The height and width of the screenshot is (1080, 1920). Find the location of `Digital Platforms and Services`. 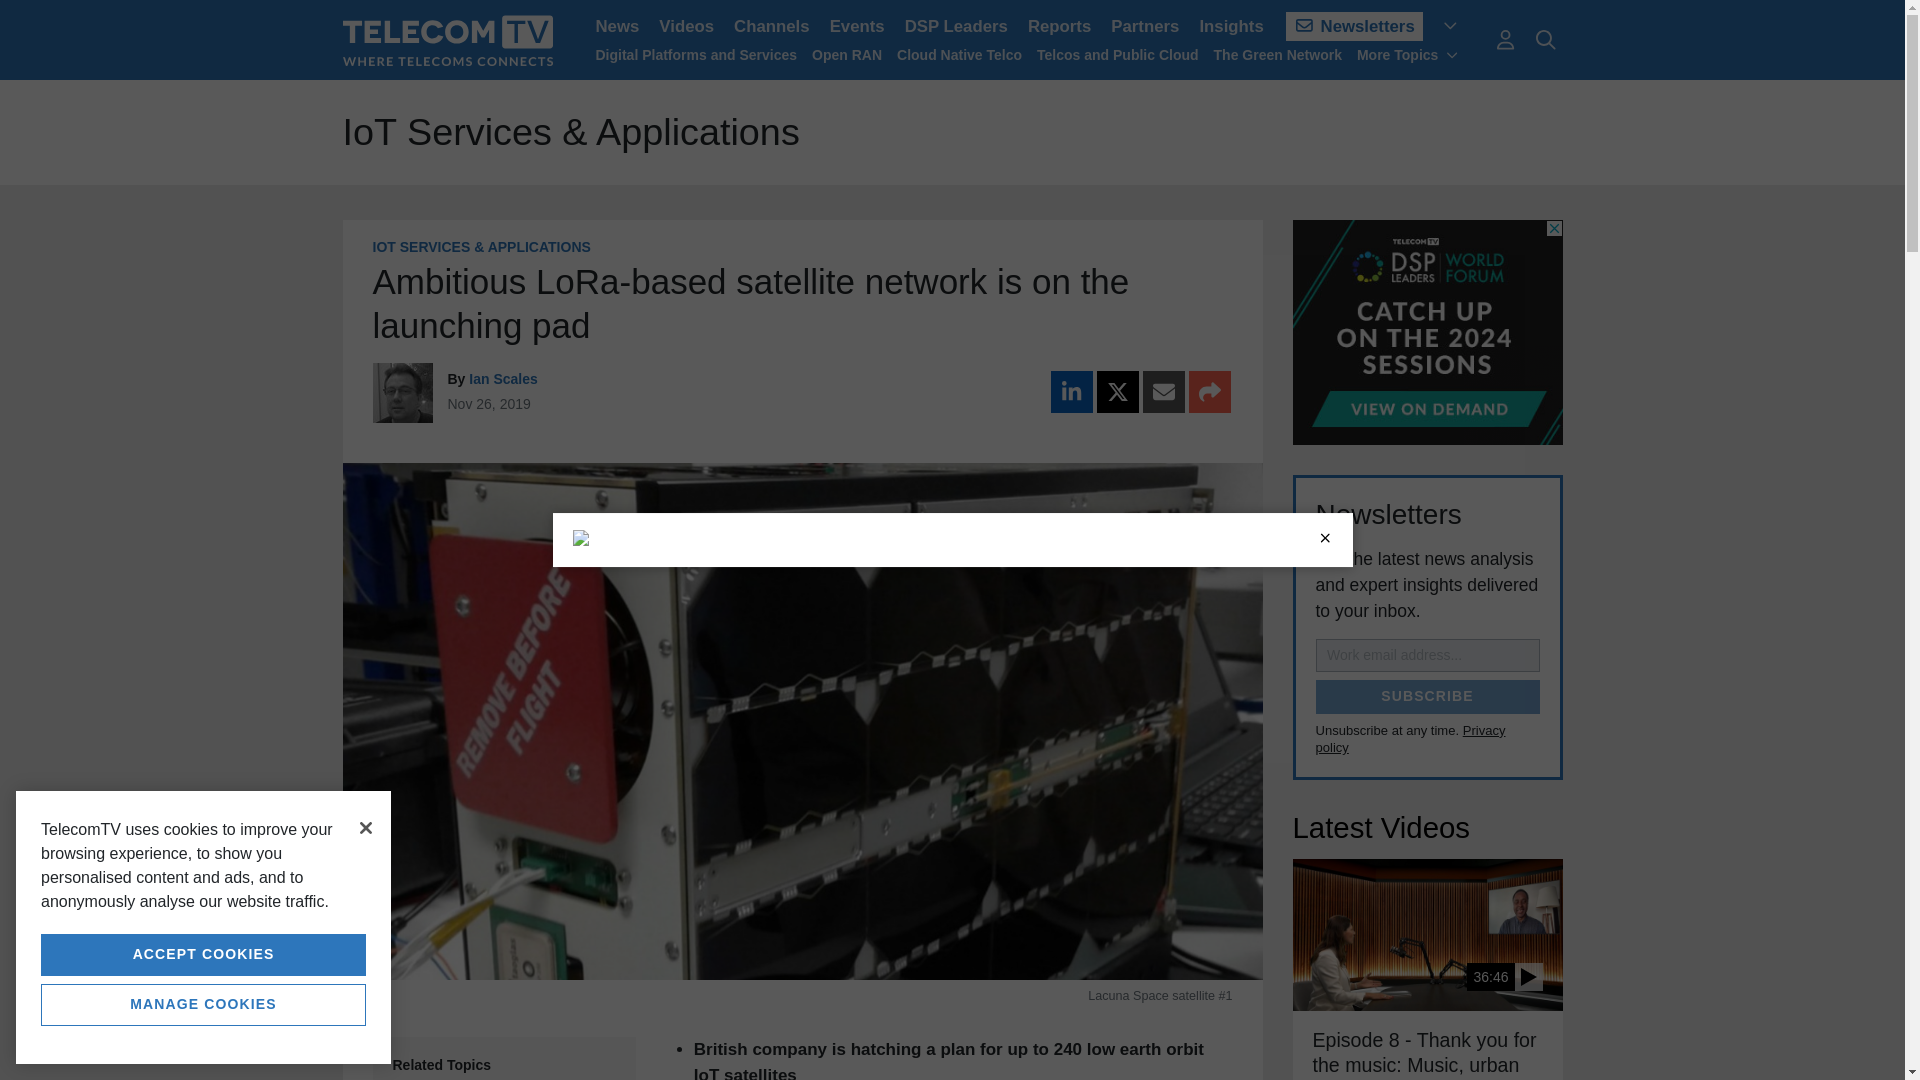

Digital Platforms and Services is located at coordinates (696, 54).